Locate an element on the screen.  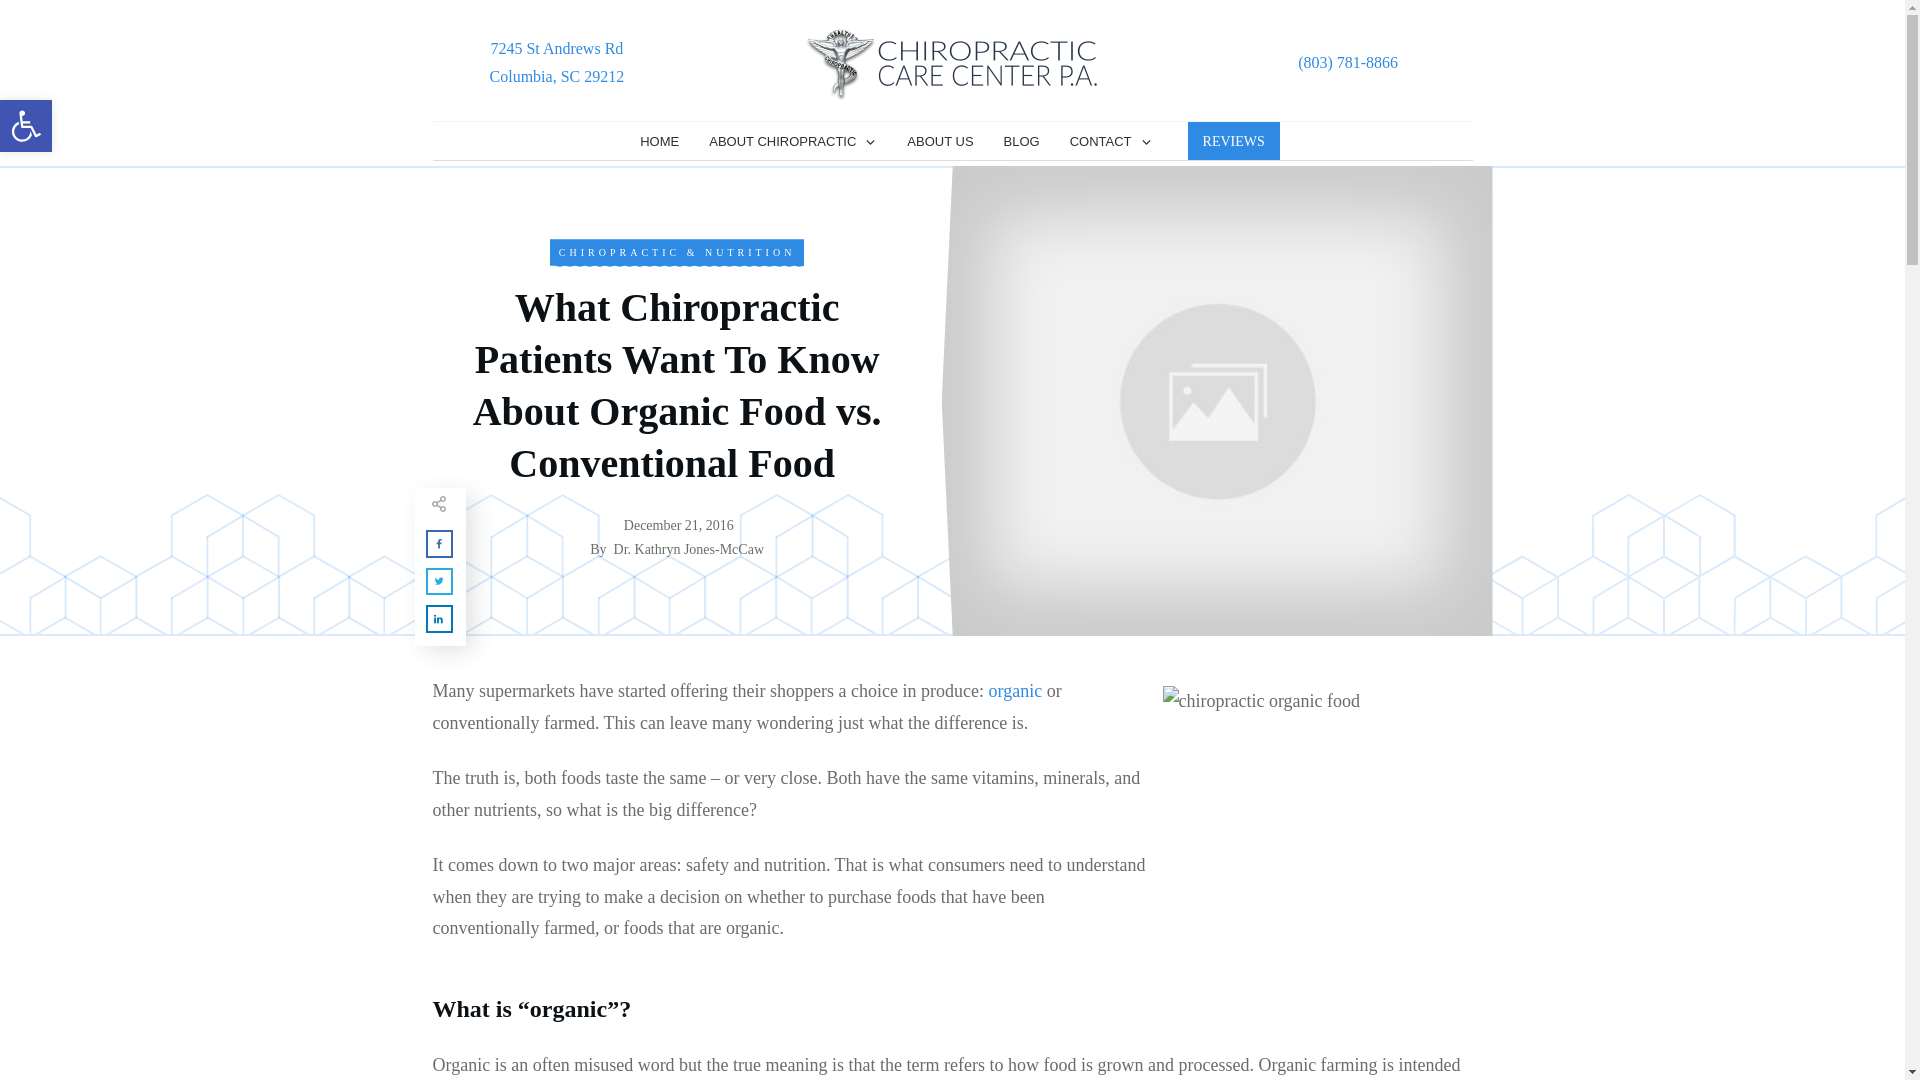
REVIEWS is located at coordinates (1234, 142).